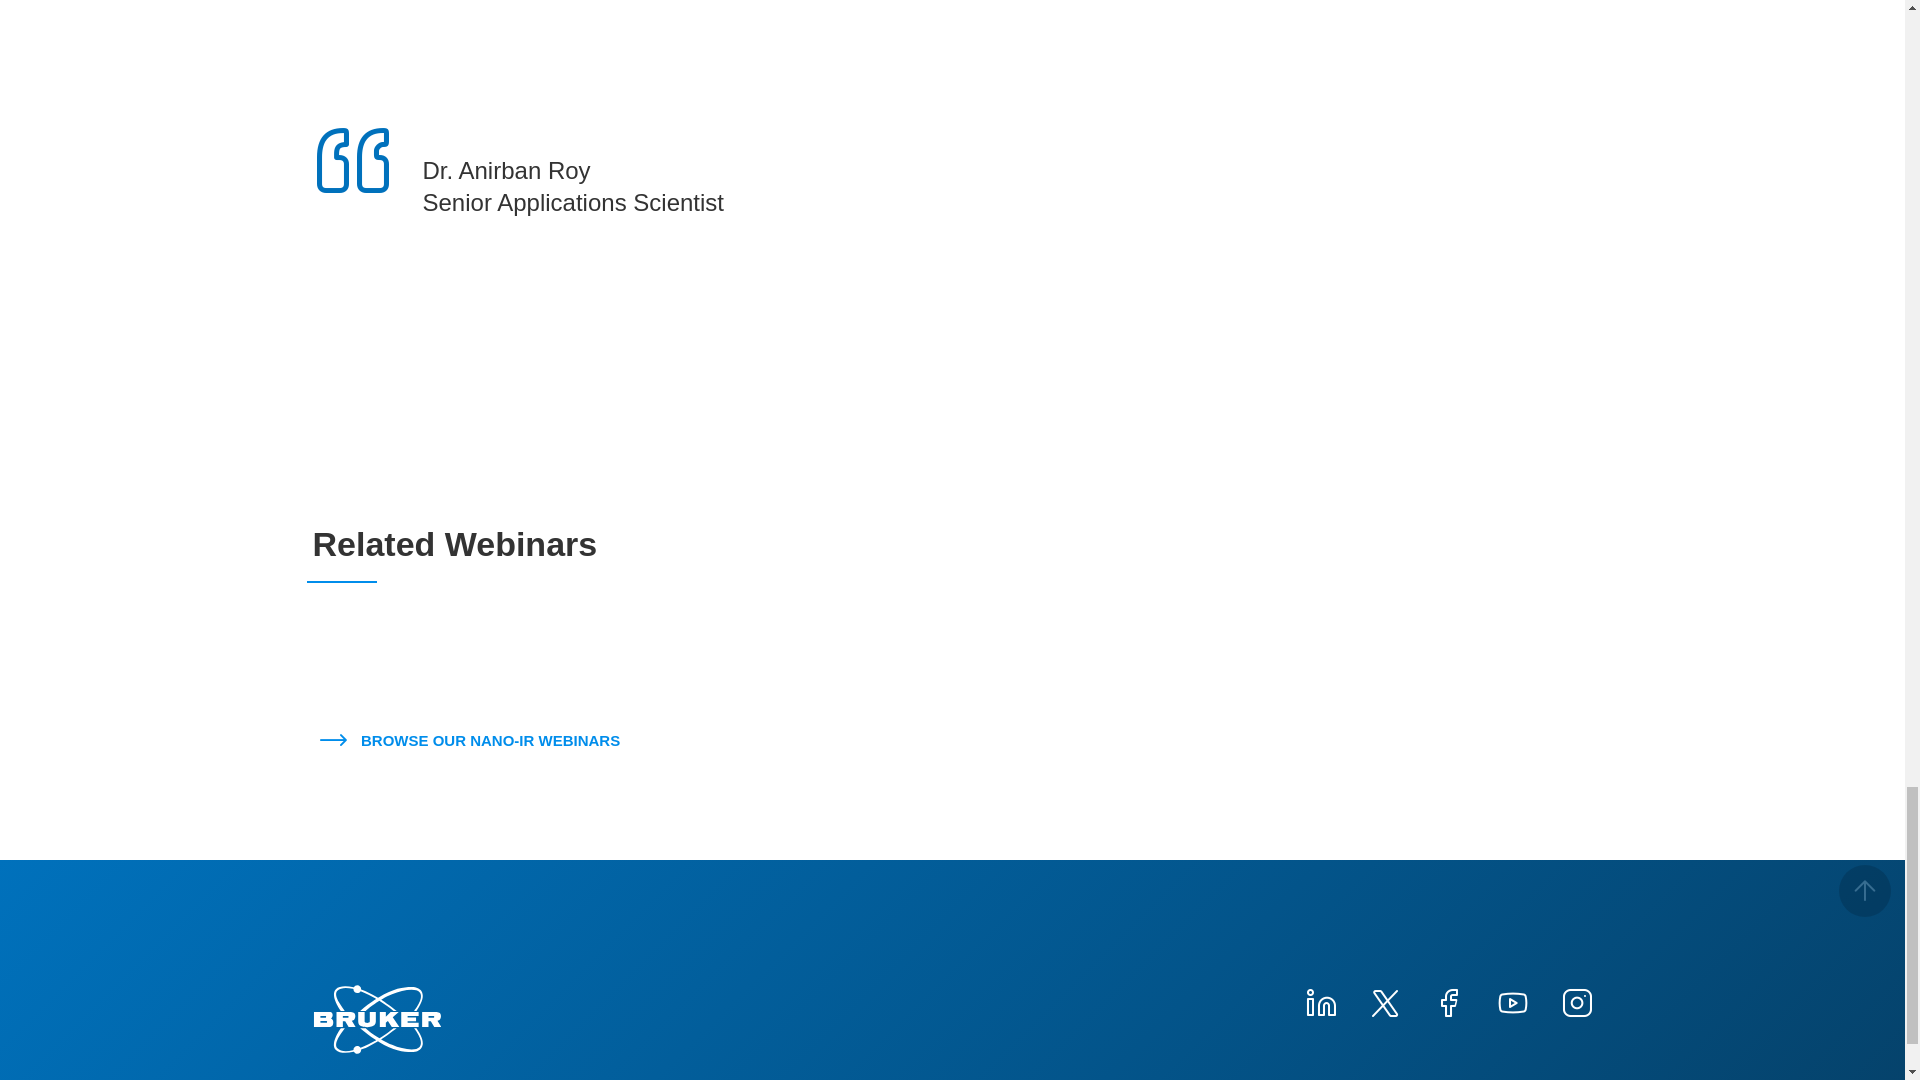 The width and height of the screenshot is (1920, 1080). I want to click on facebook, so click(1448, 1000).